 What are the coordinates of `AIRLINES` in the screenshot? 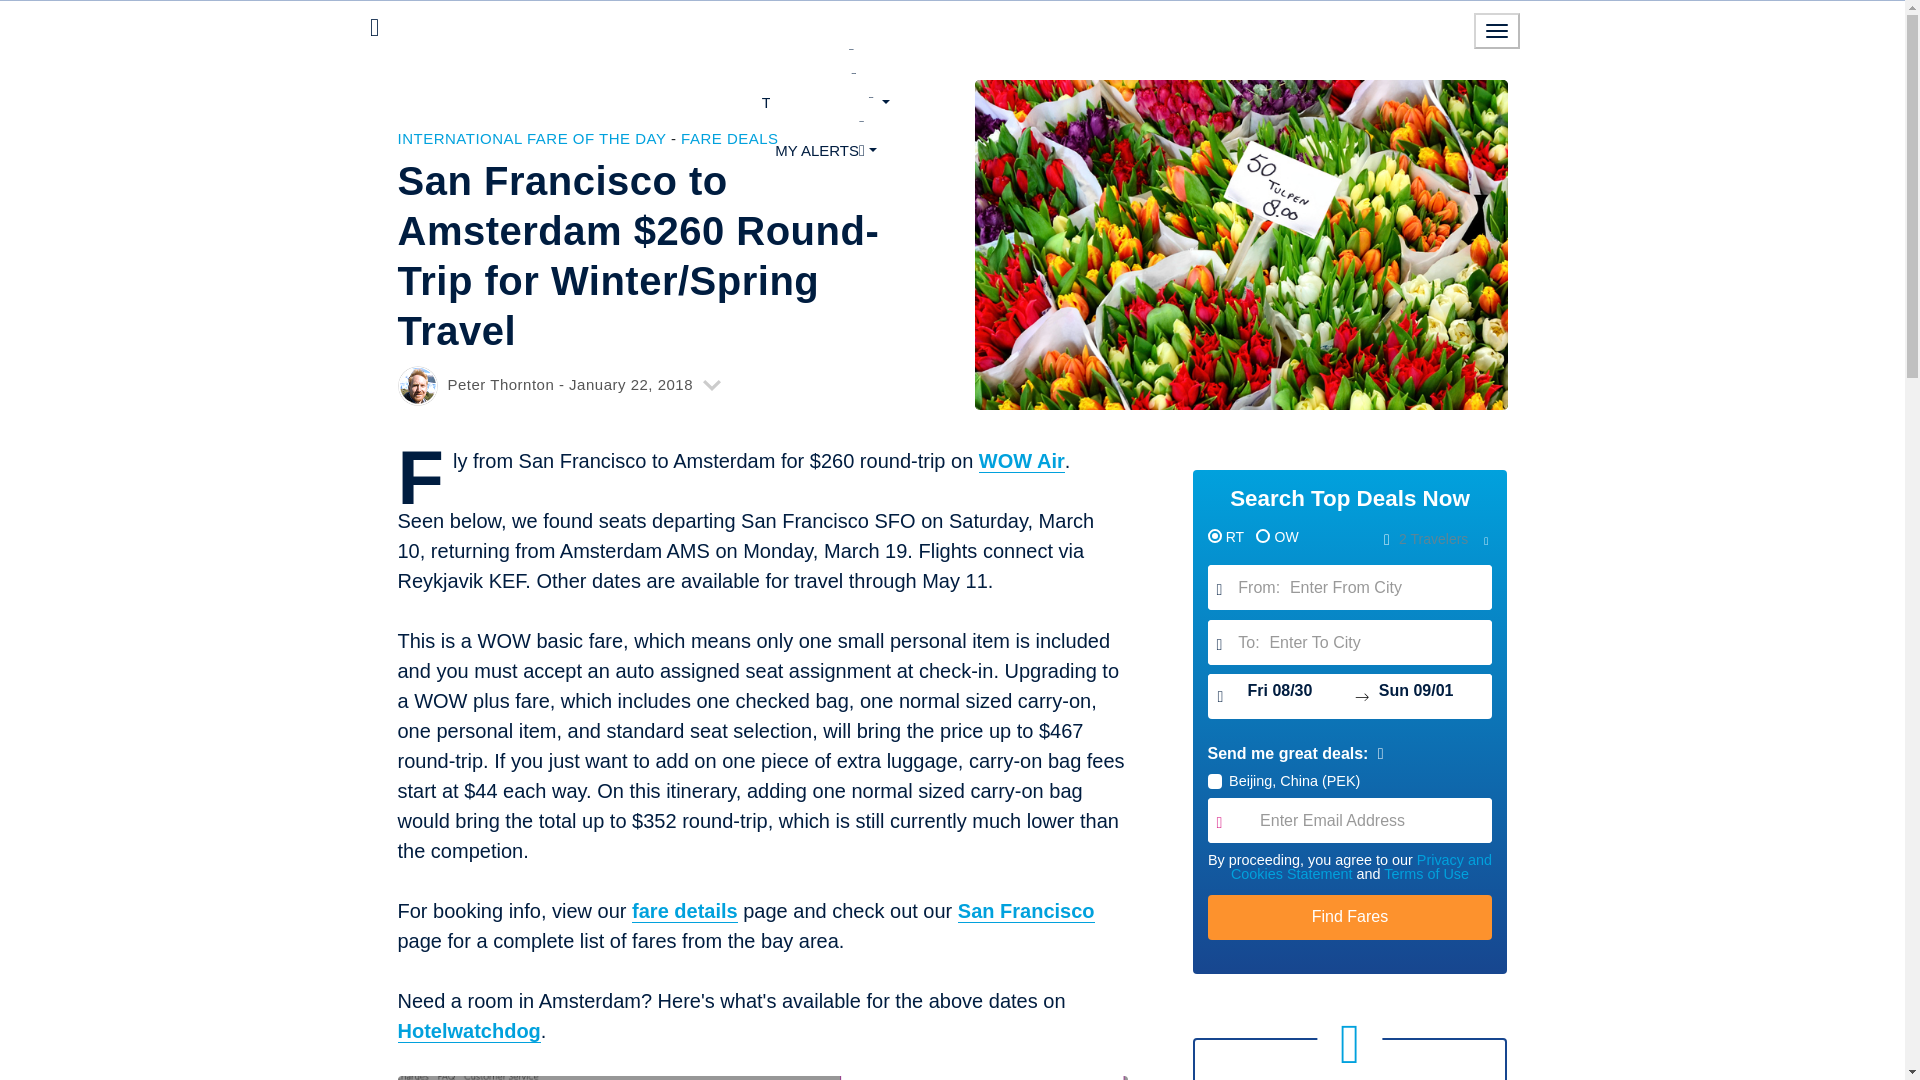 It's located at (825, 77).